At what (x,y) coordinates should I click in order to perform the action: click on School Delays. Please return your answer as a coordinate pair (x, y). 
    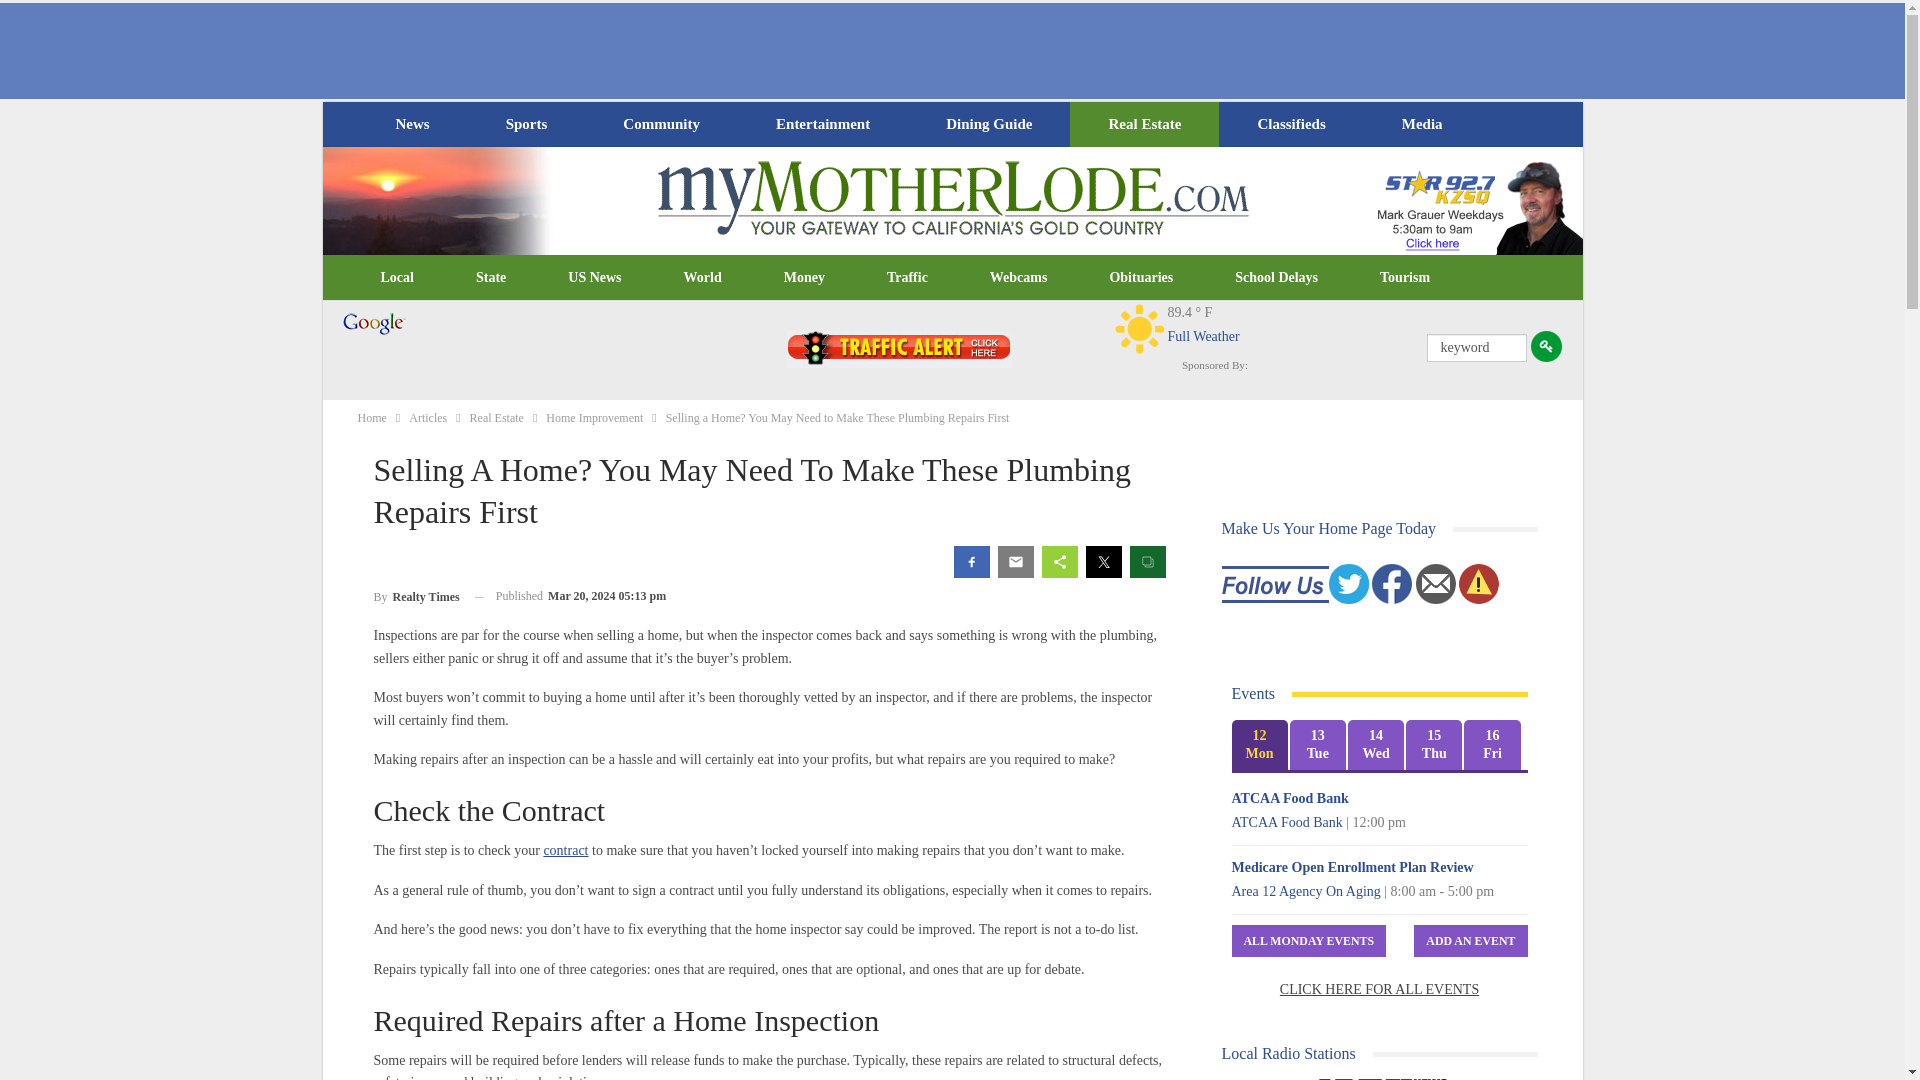
    Looking at the image, I should click on (1276, 278).